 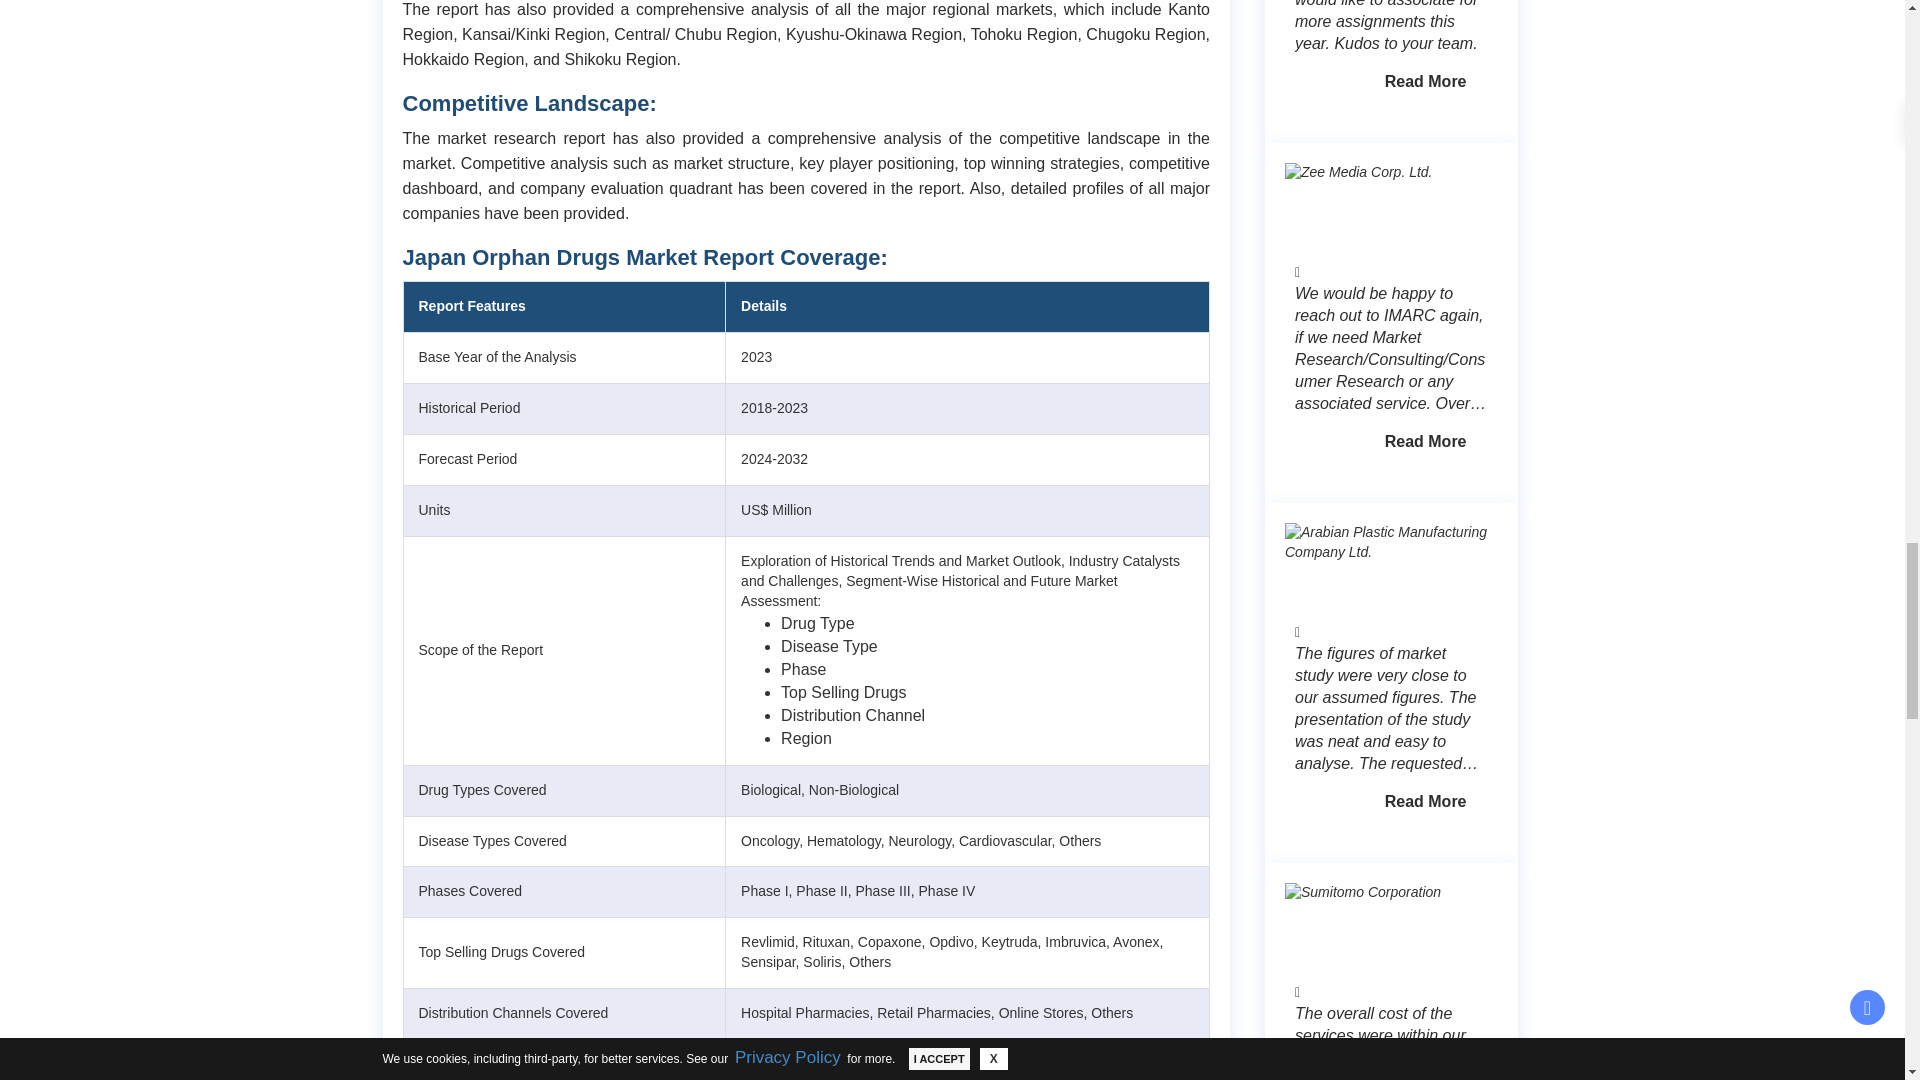 What do you see at coordinates (1426, 442) in the screenshot?
I see `Know more` at bounding box center [1426, 442].